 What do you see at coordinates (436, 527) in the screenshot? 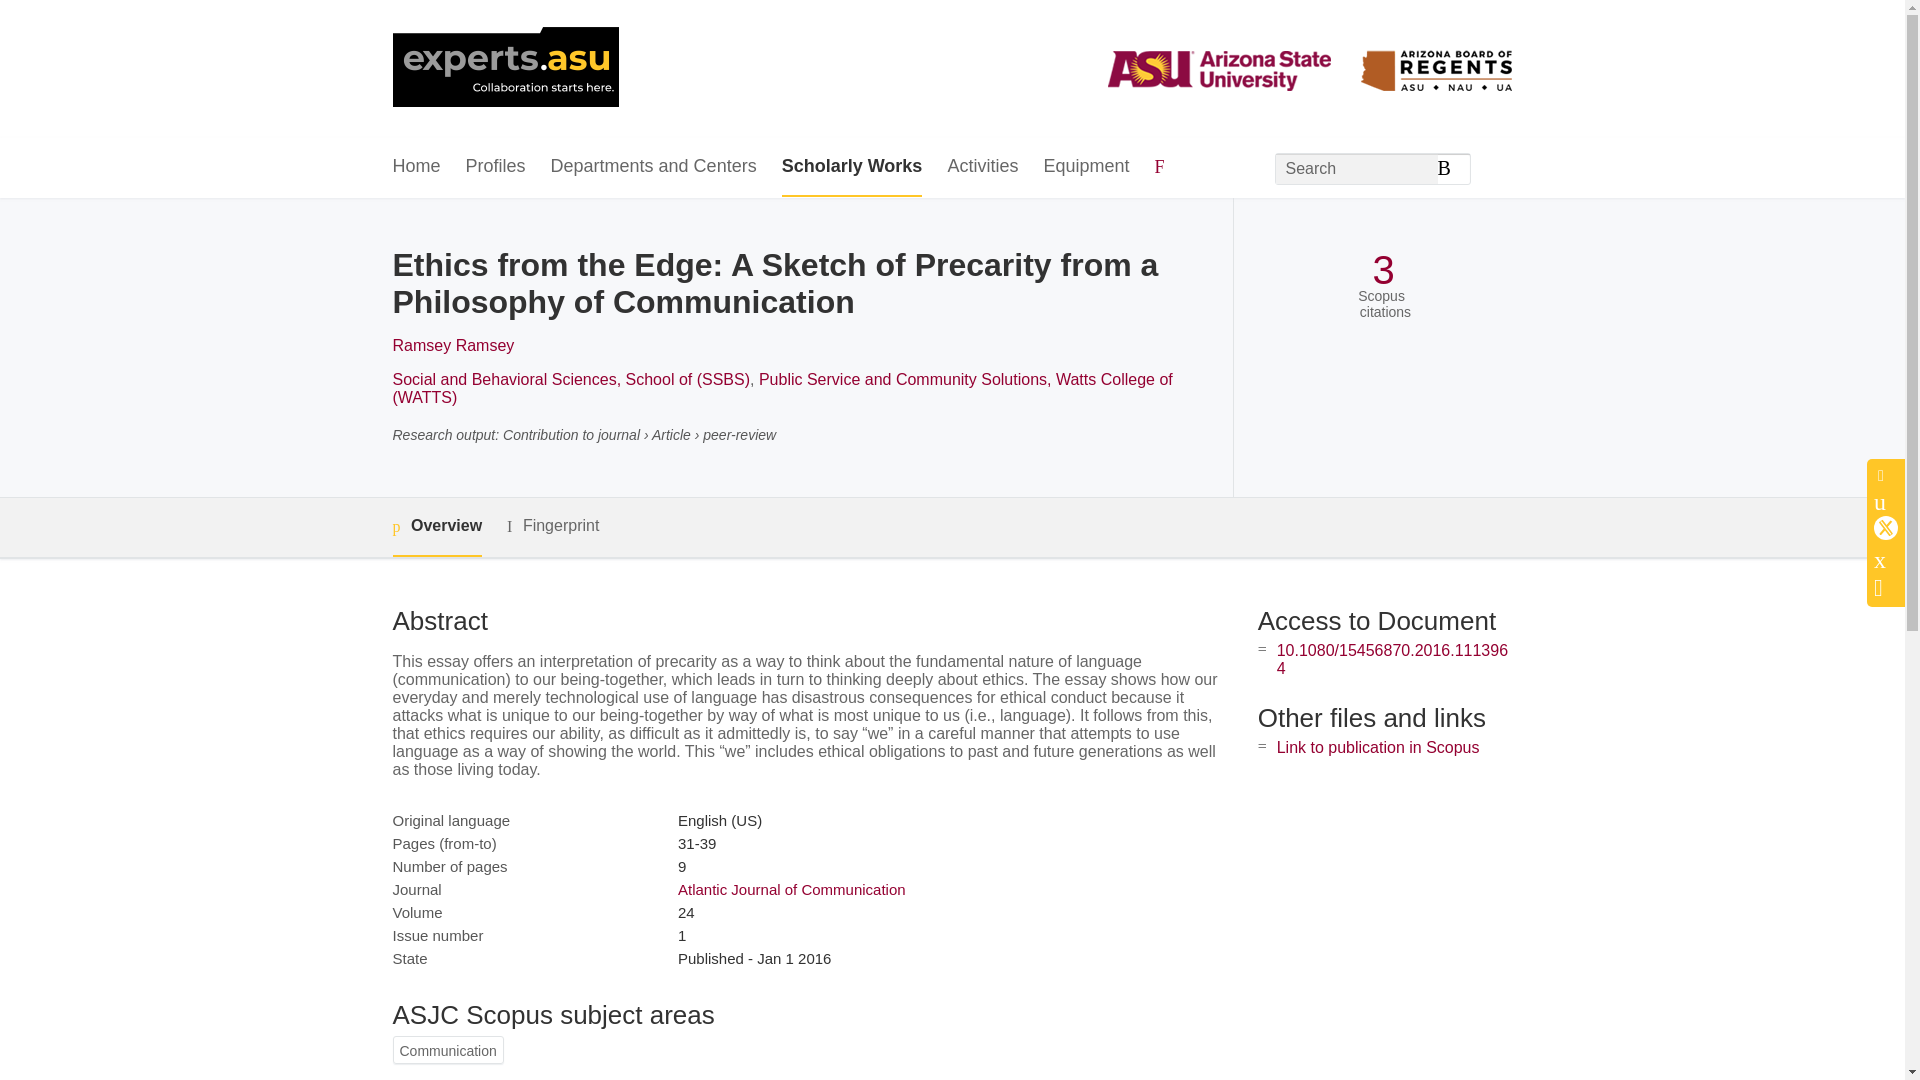
I see `Overview` at bounding box center [436, 527].